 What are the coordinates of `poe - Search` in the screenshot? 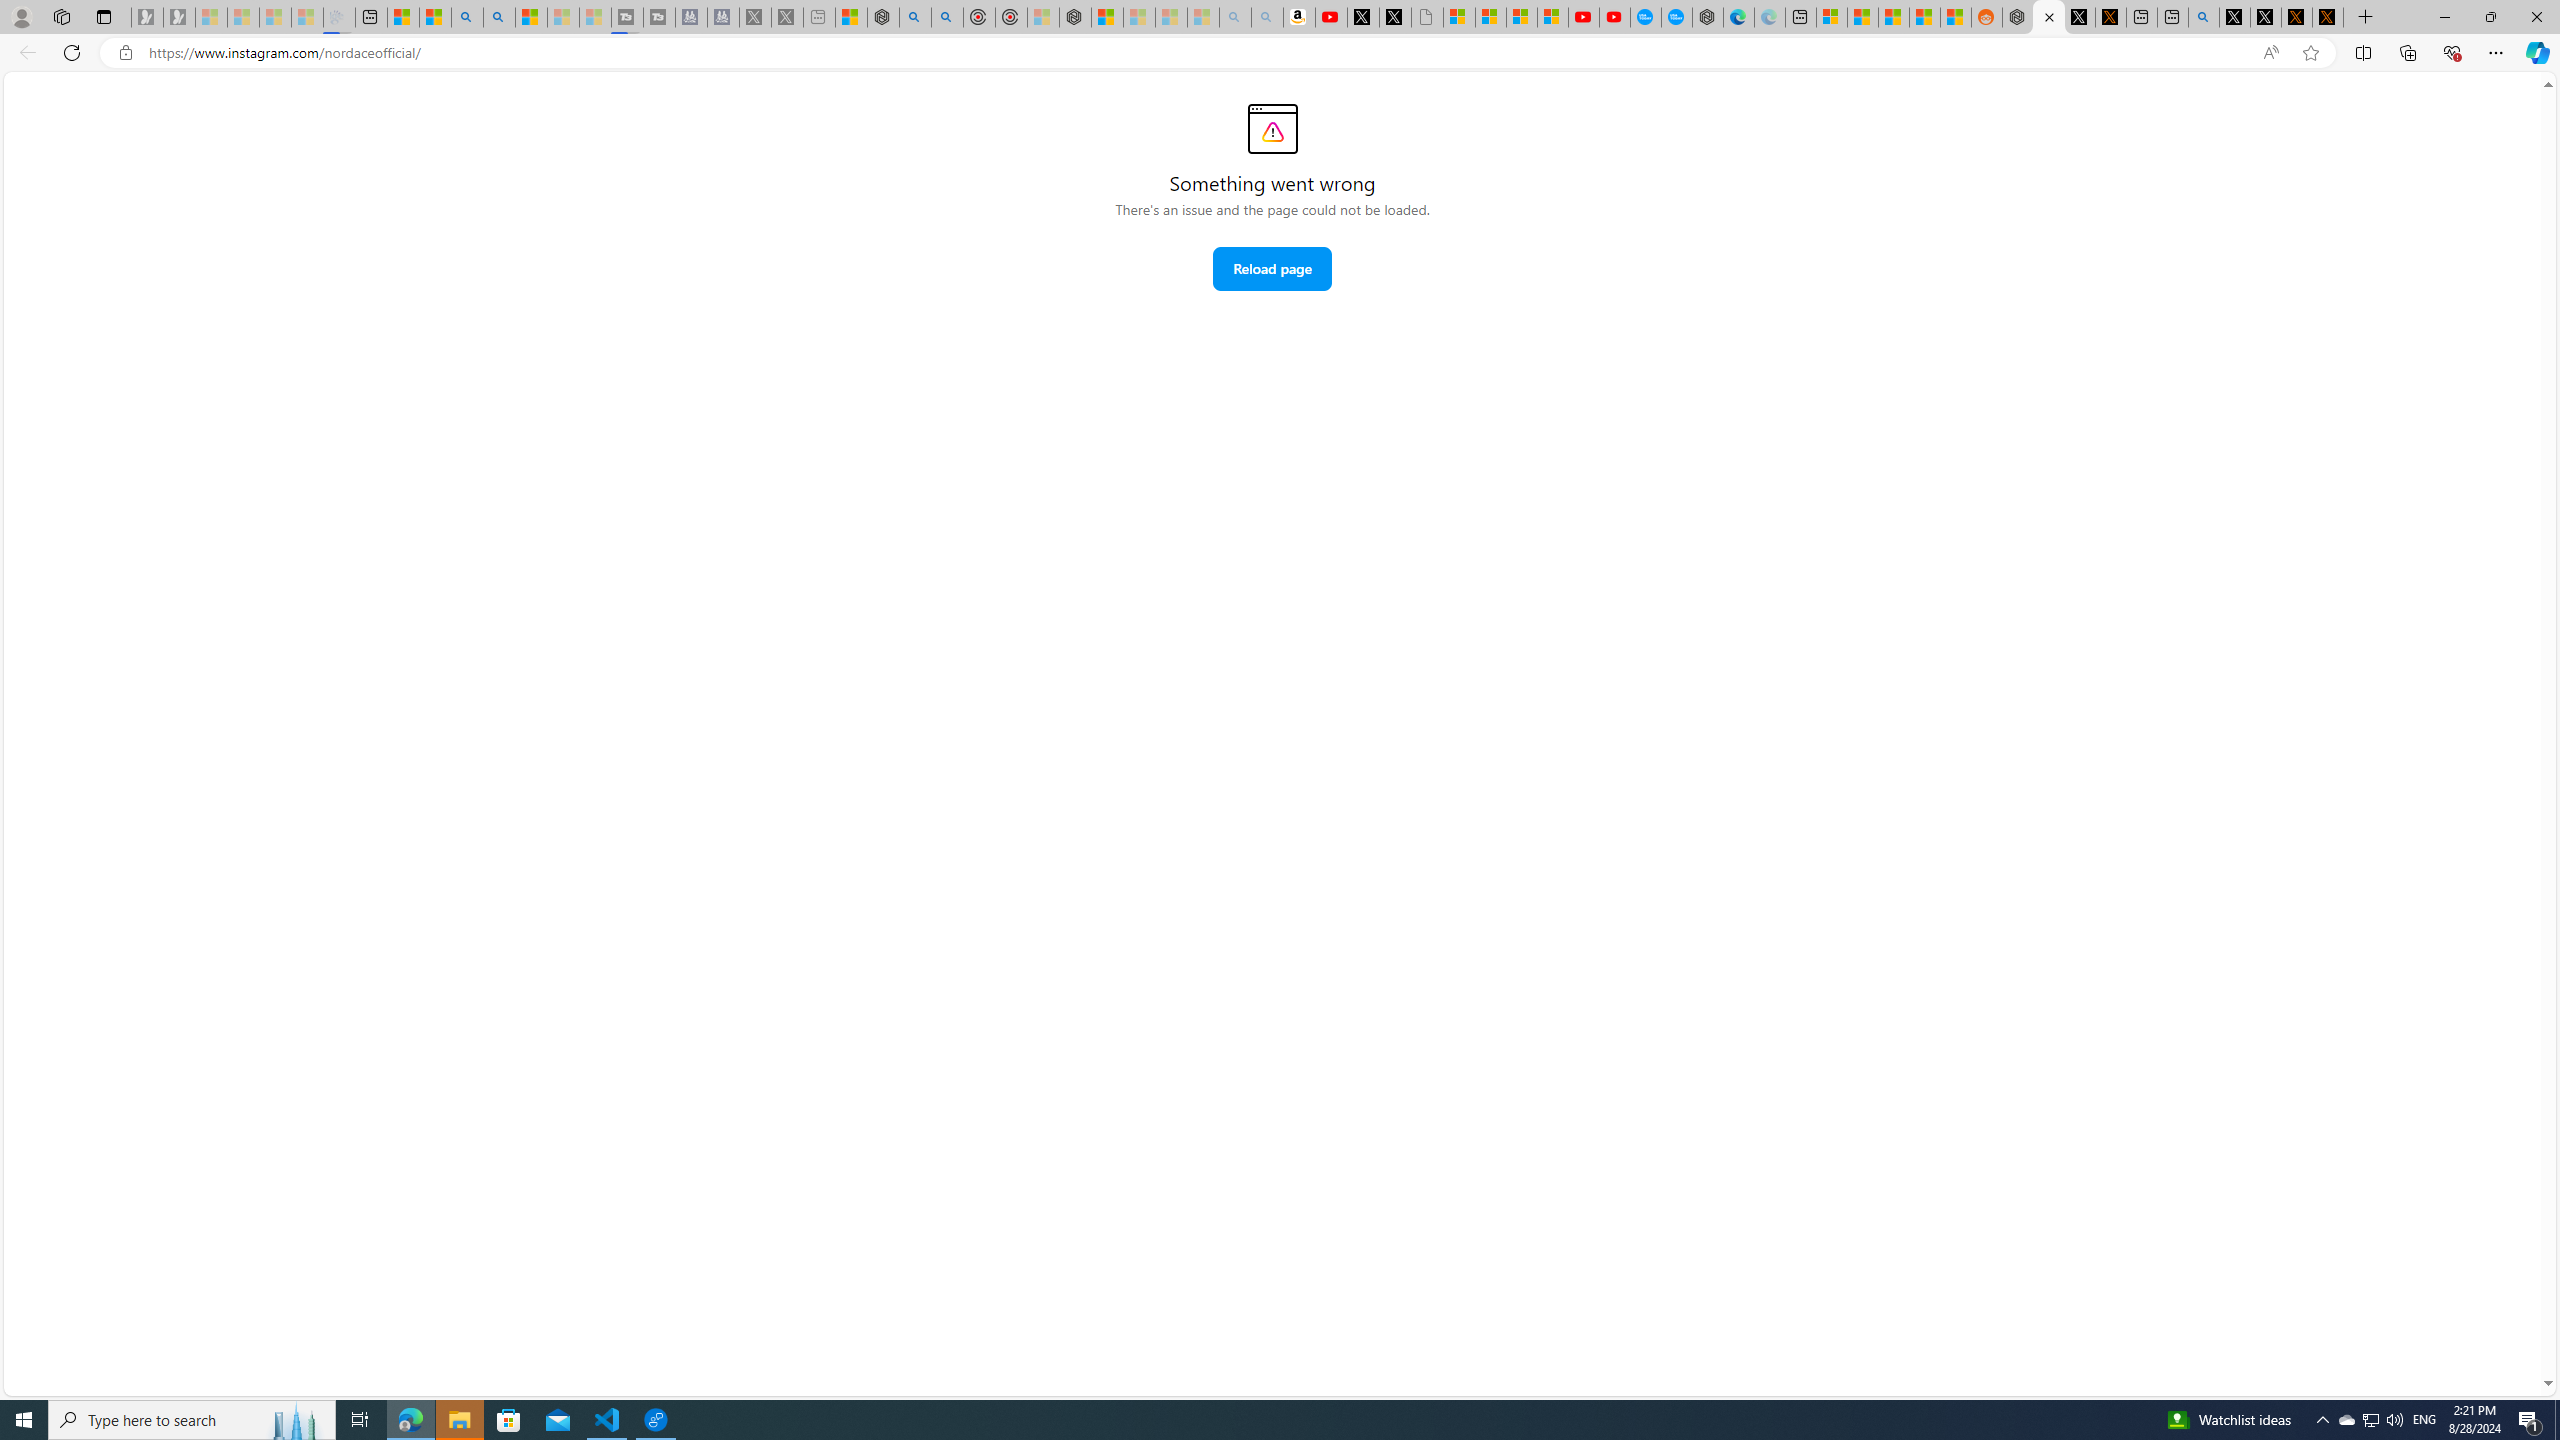 It's located at (914, 17).